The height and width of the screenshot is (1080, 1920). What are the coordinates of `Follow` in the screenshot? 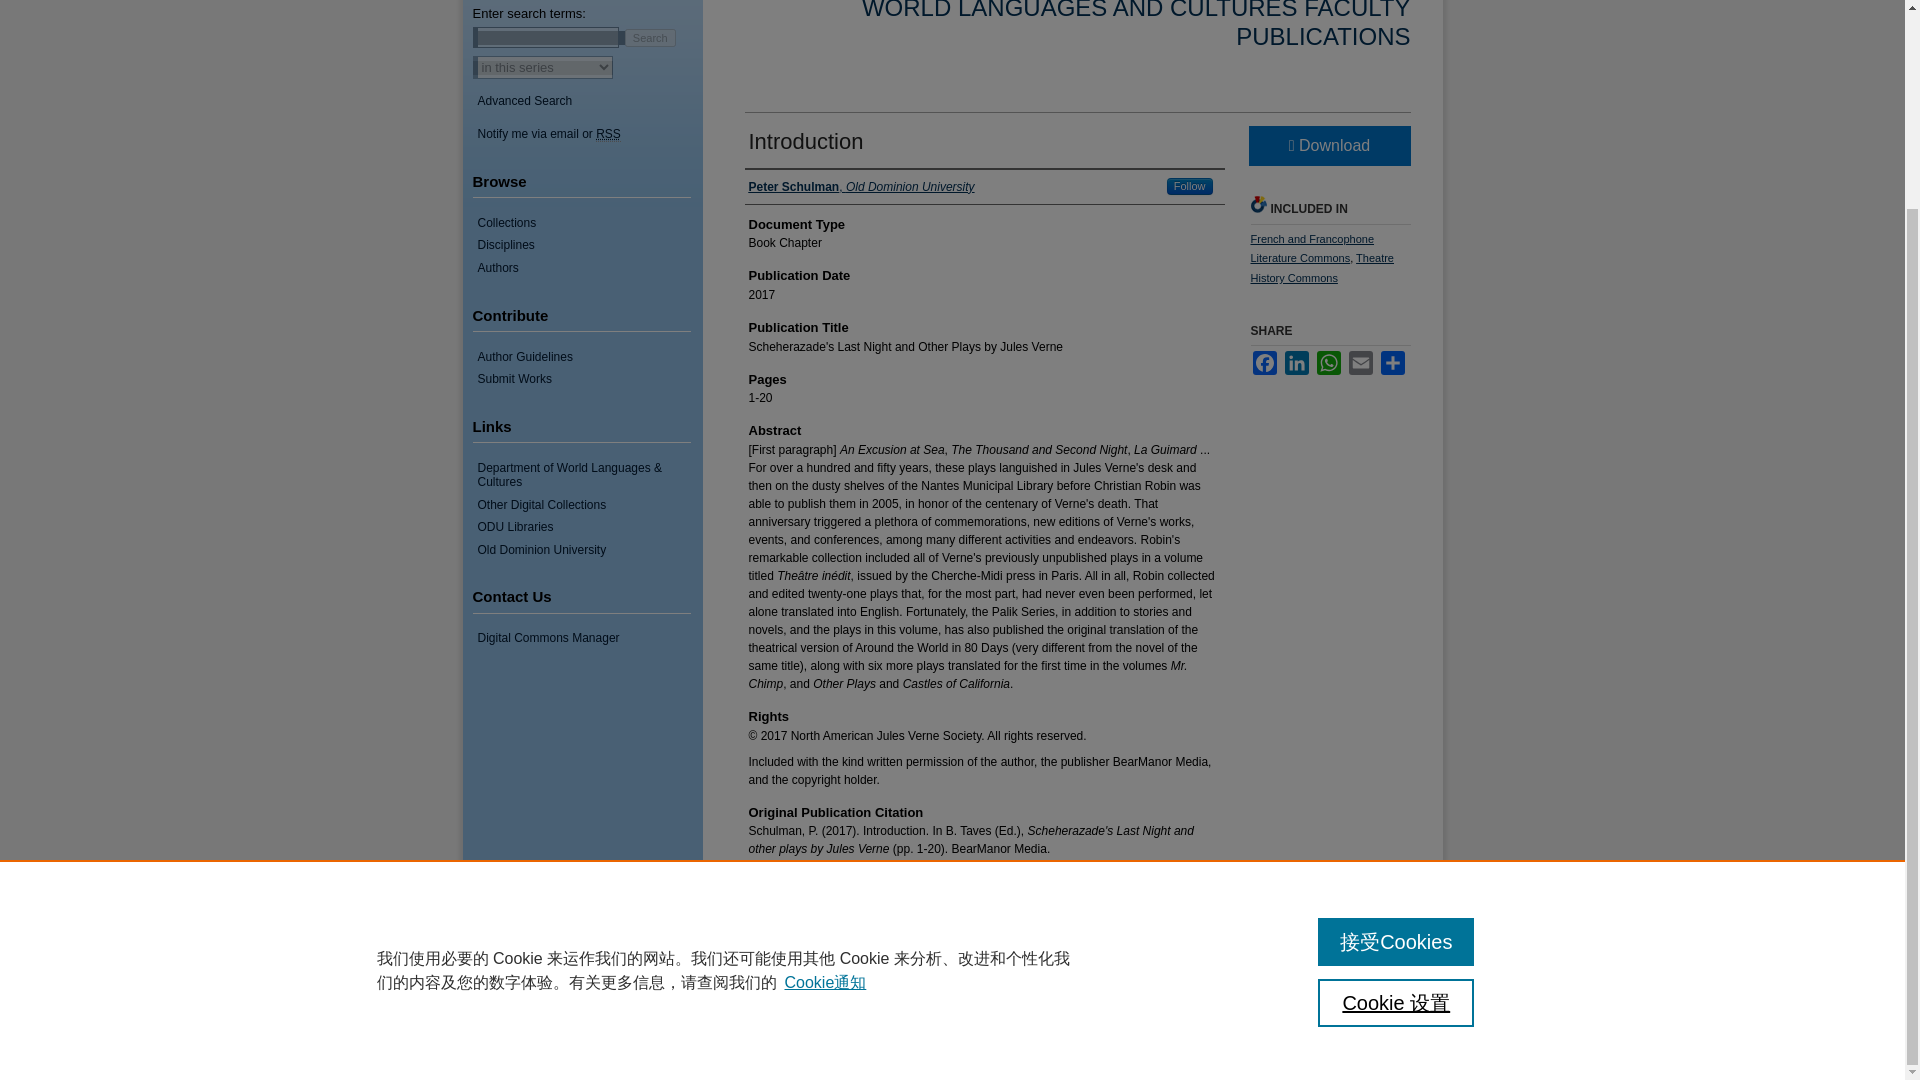 It's located at (1190, 186).